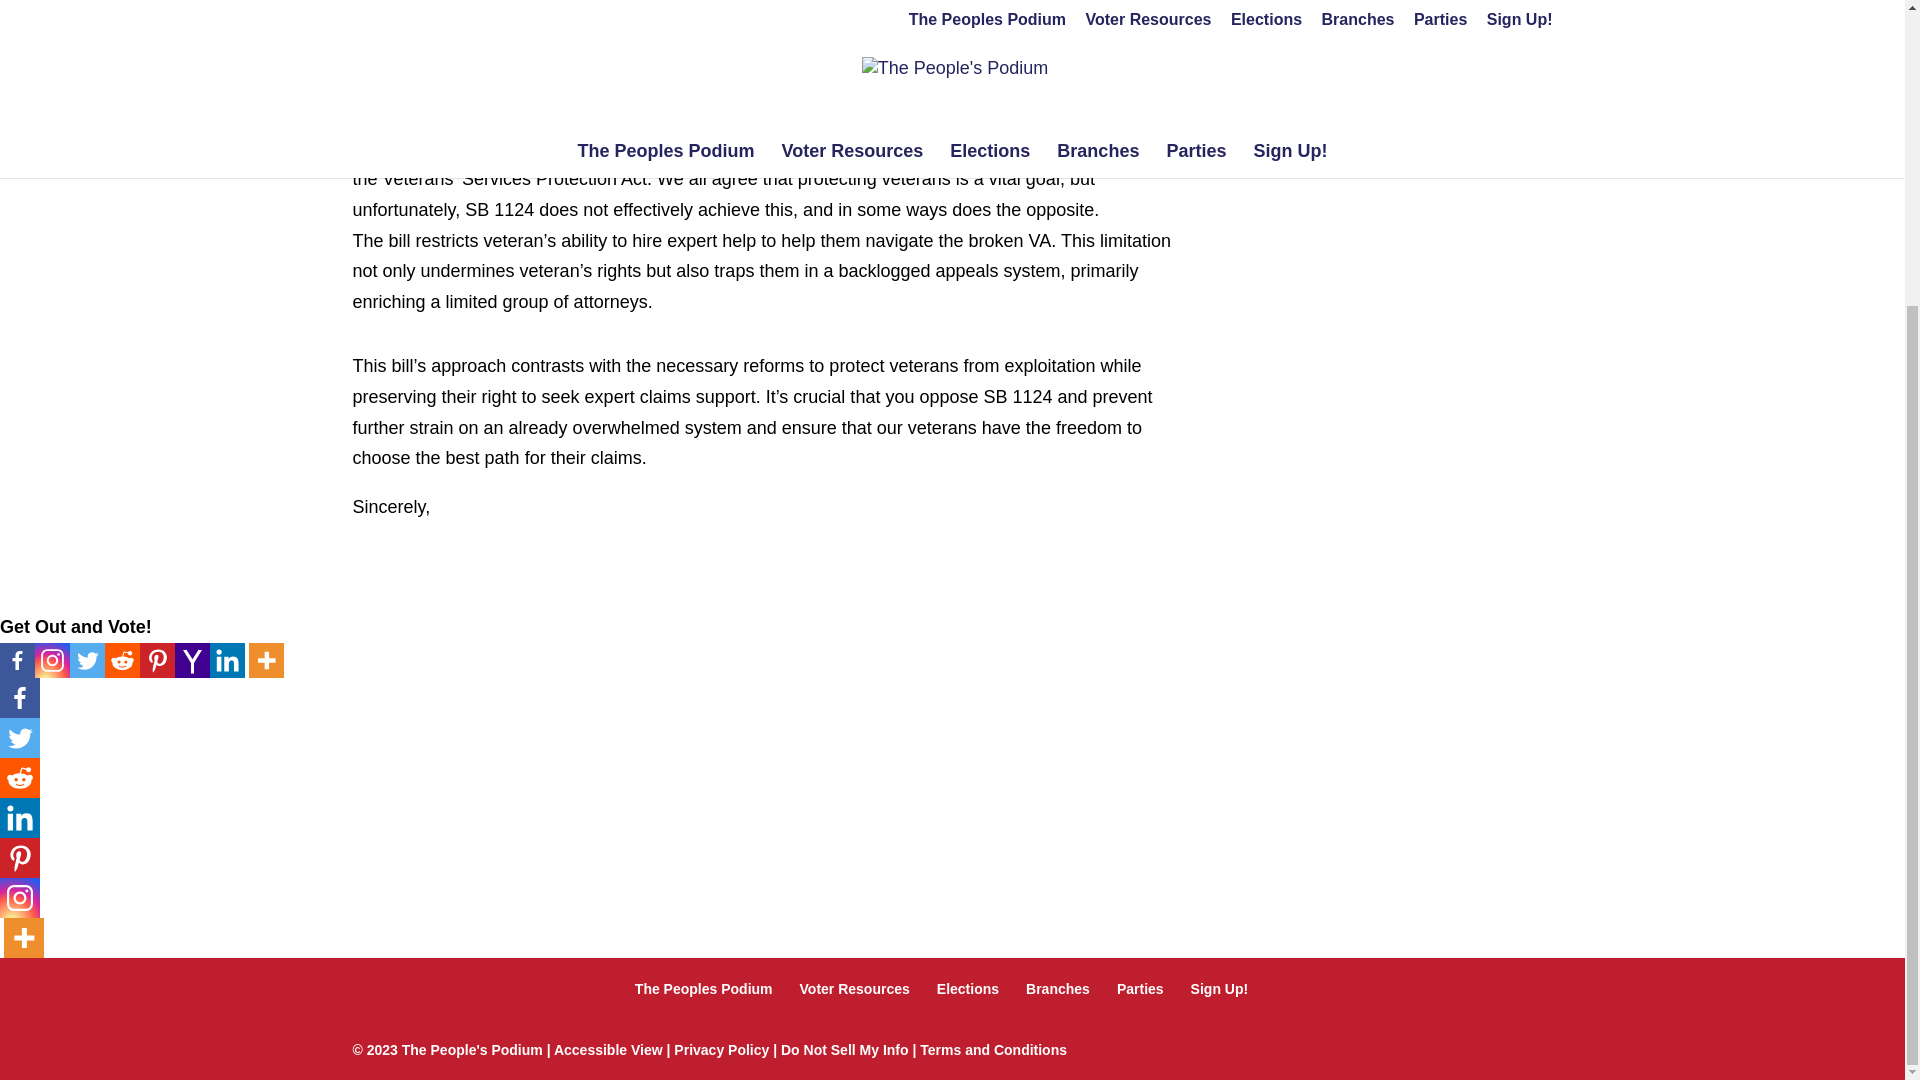 The width and height of the screenshot is (1920, 1080). Describe the element at coordinates (1140, 988) in the screenshot. I see `Parties` at that location.